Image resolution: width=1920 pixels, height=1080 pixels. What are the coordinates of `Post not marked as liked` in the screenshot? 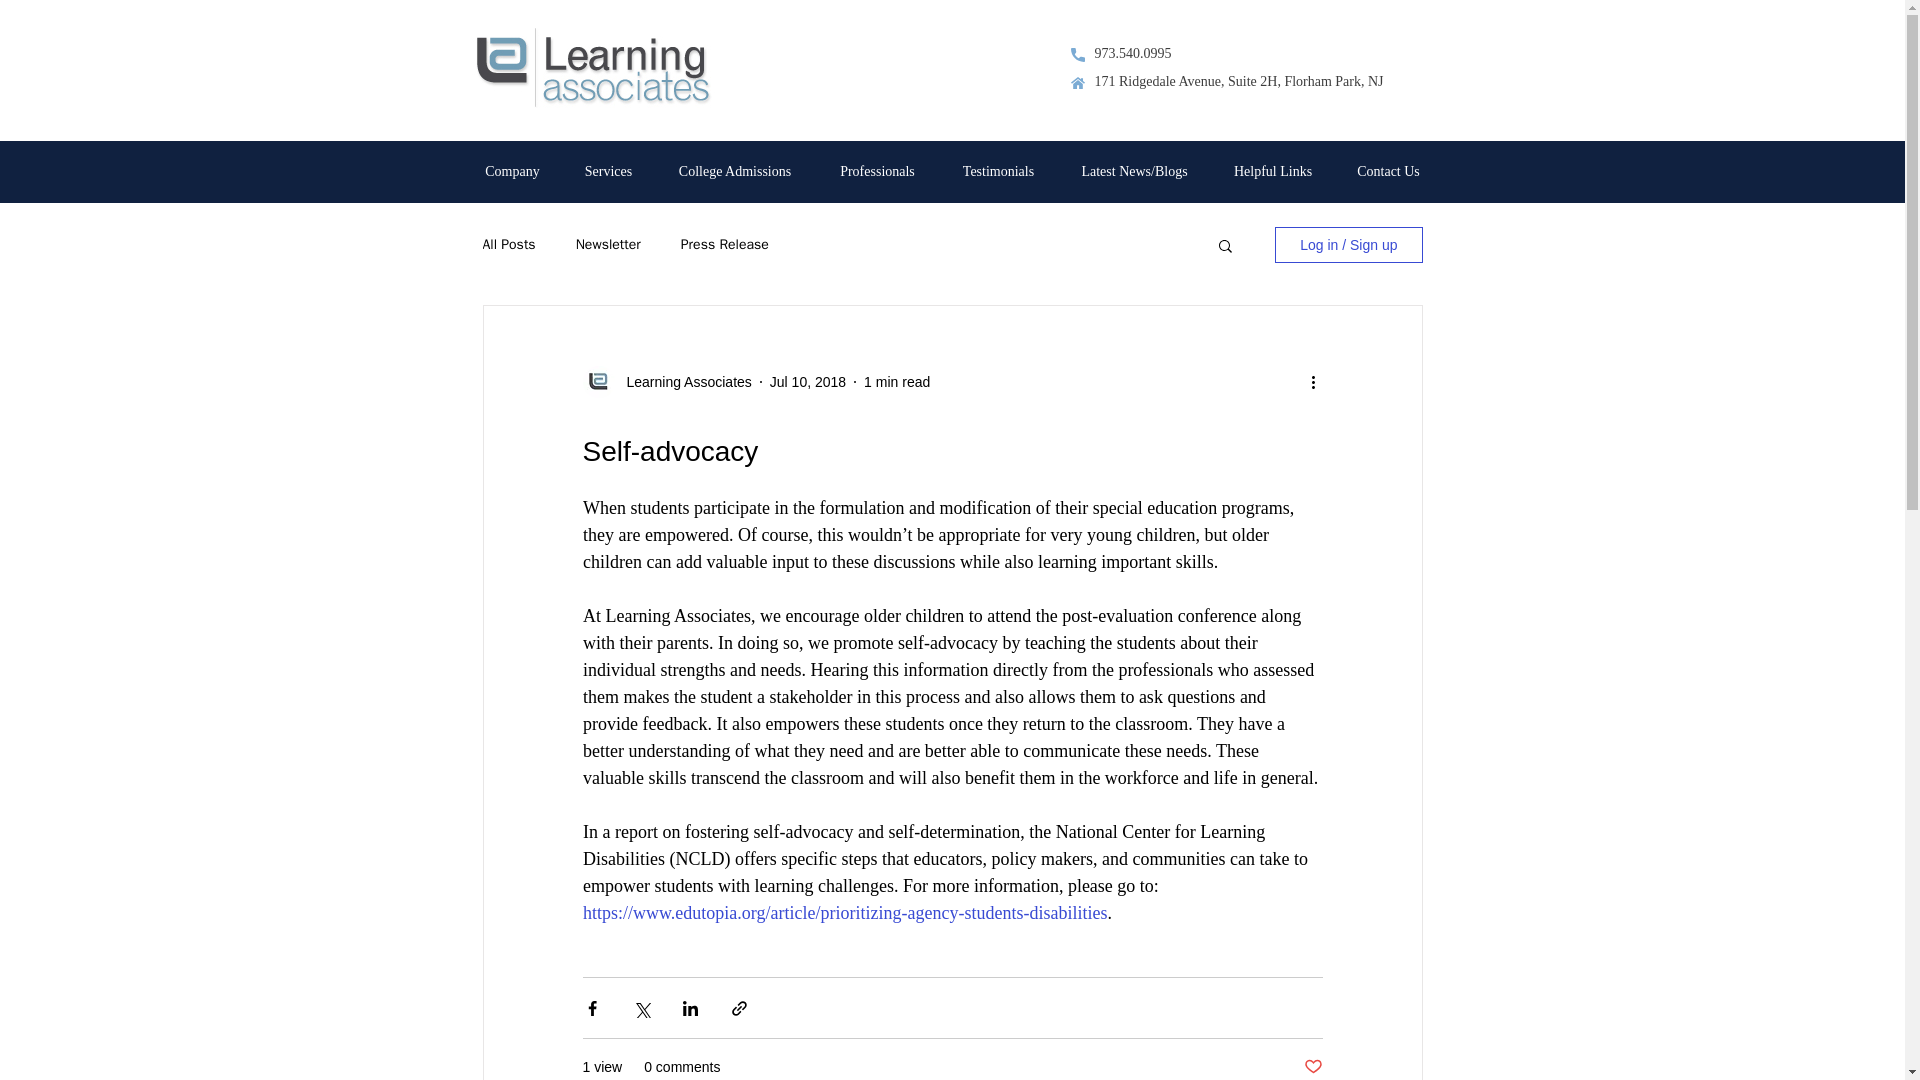 It's located at (1312, 1067).